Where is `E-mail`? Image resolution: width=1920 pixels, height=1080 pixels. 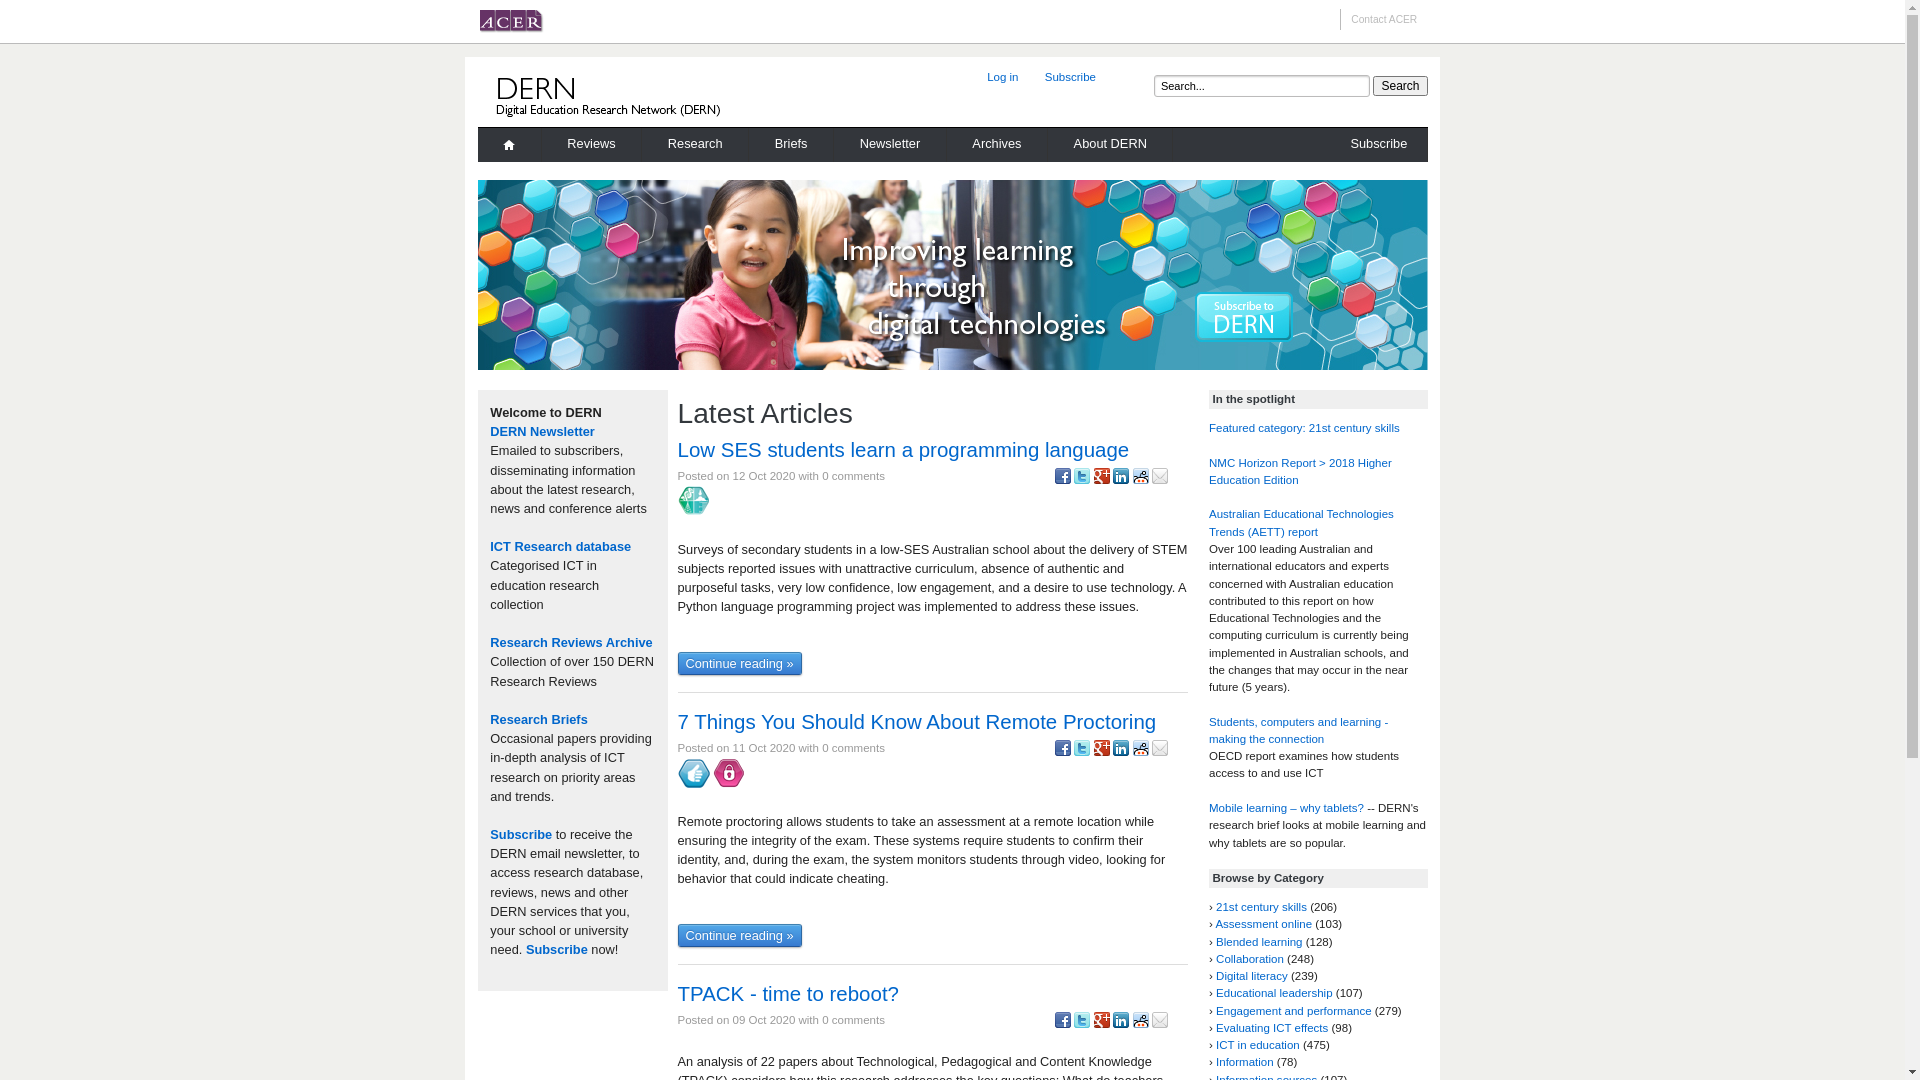 E-mail is located at coordinates (1160, 1024).